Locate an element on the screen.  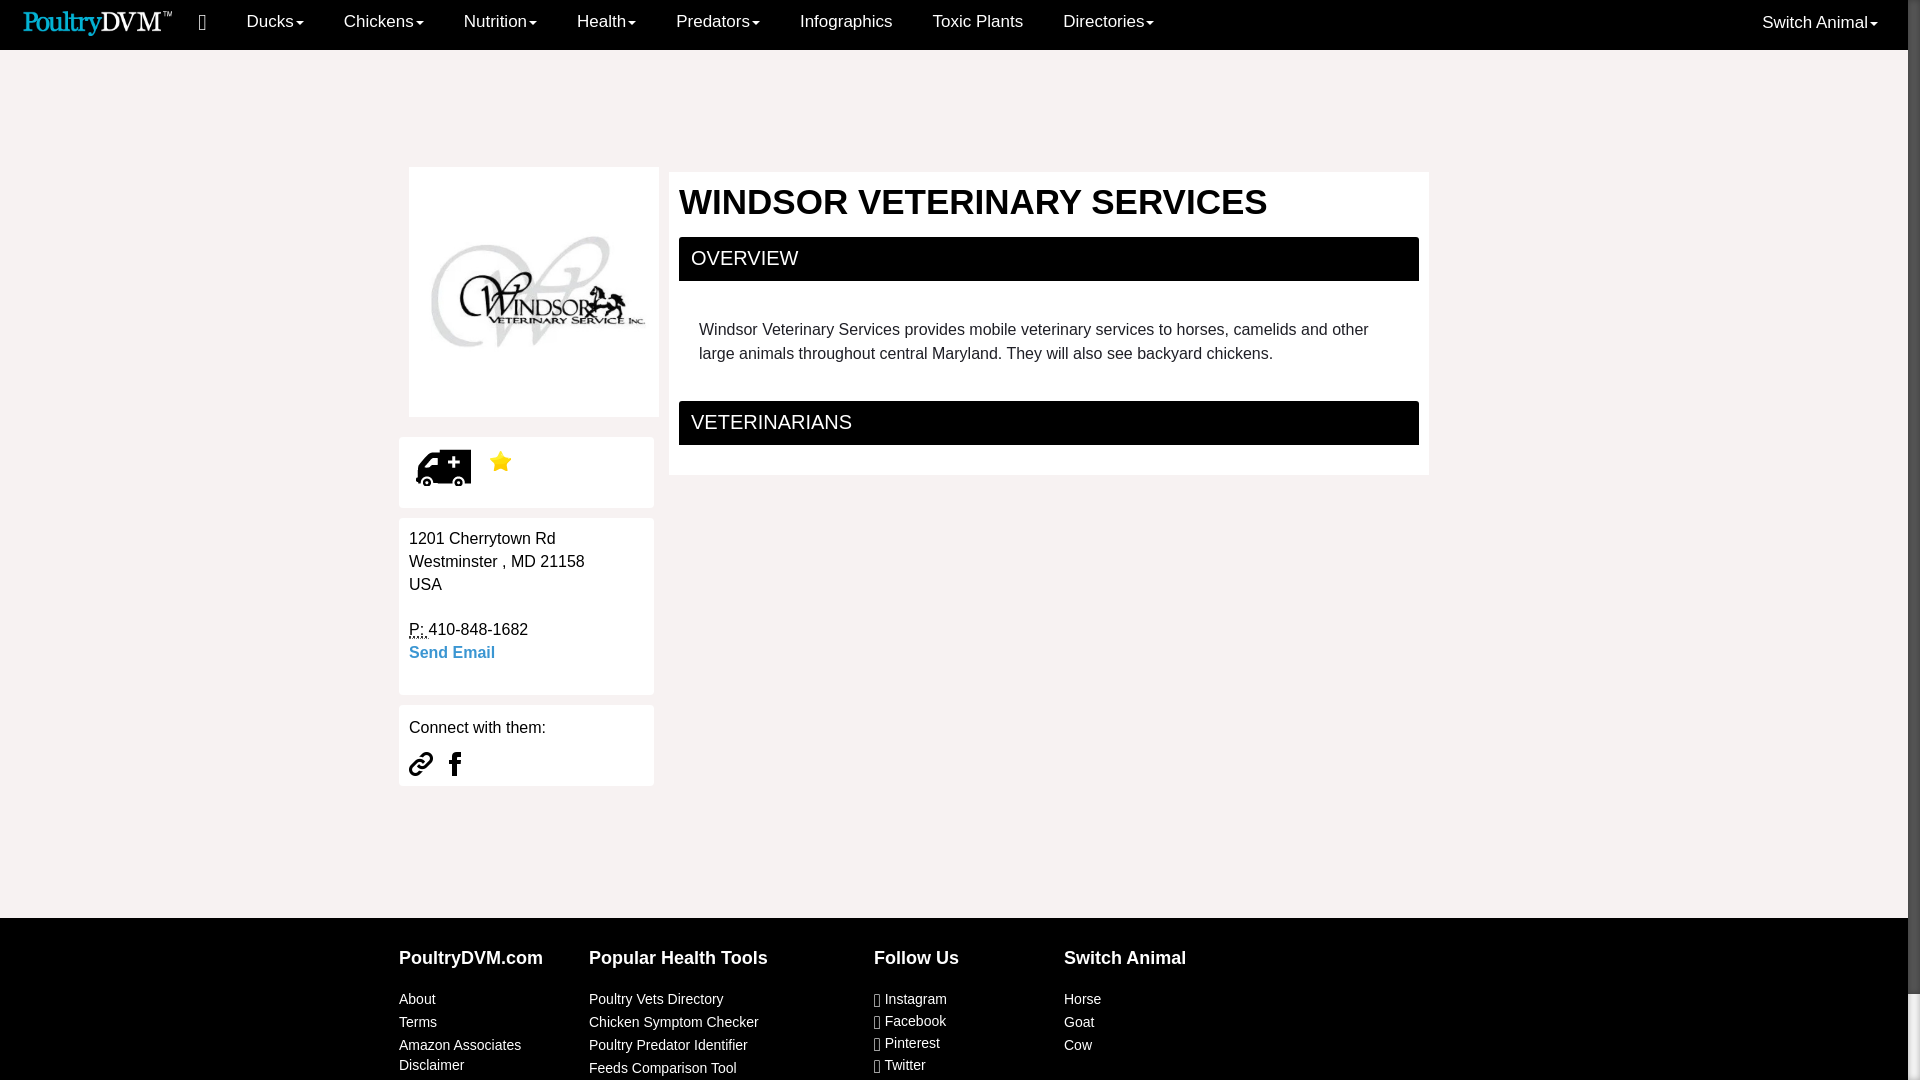
Directories is located at coordinates (1108, 22).